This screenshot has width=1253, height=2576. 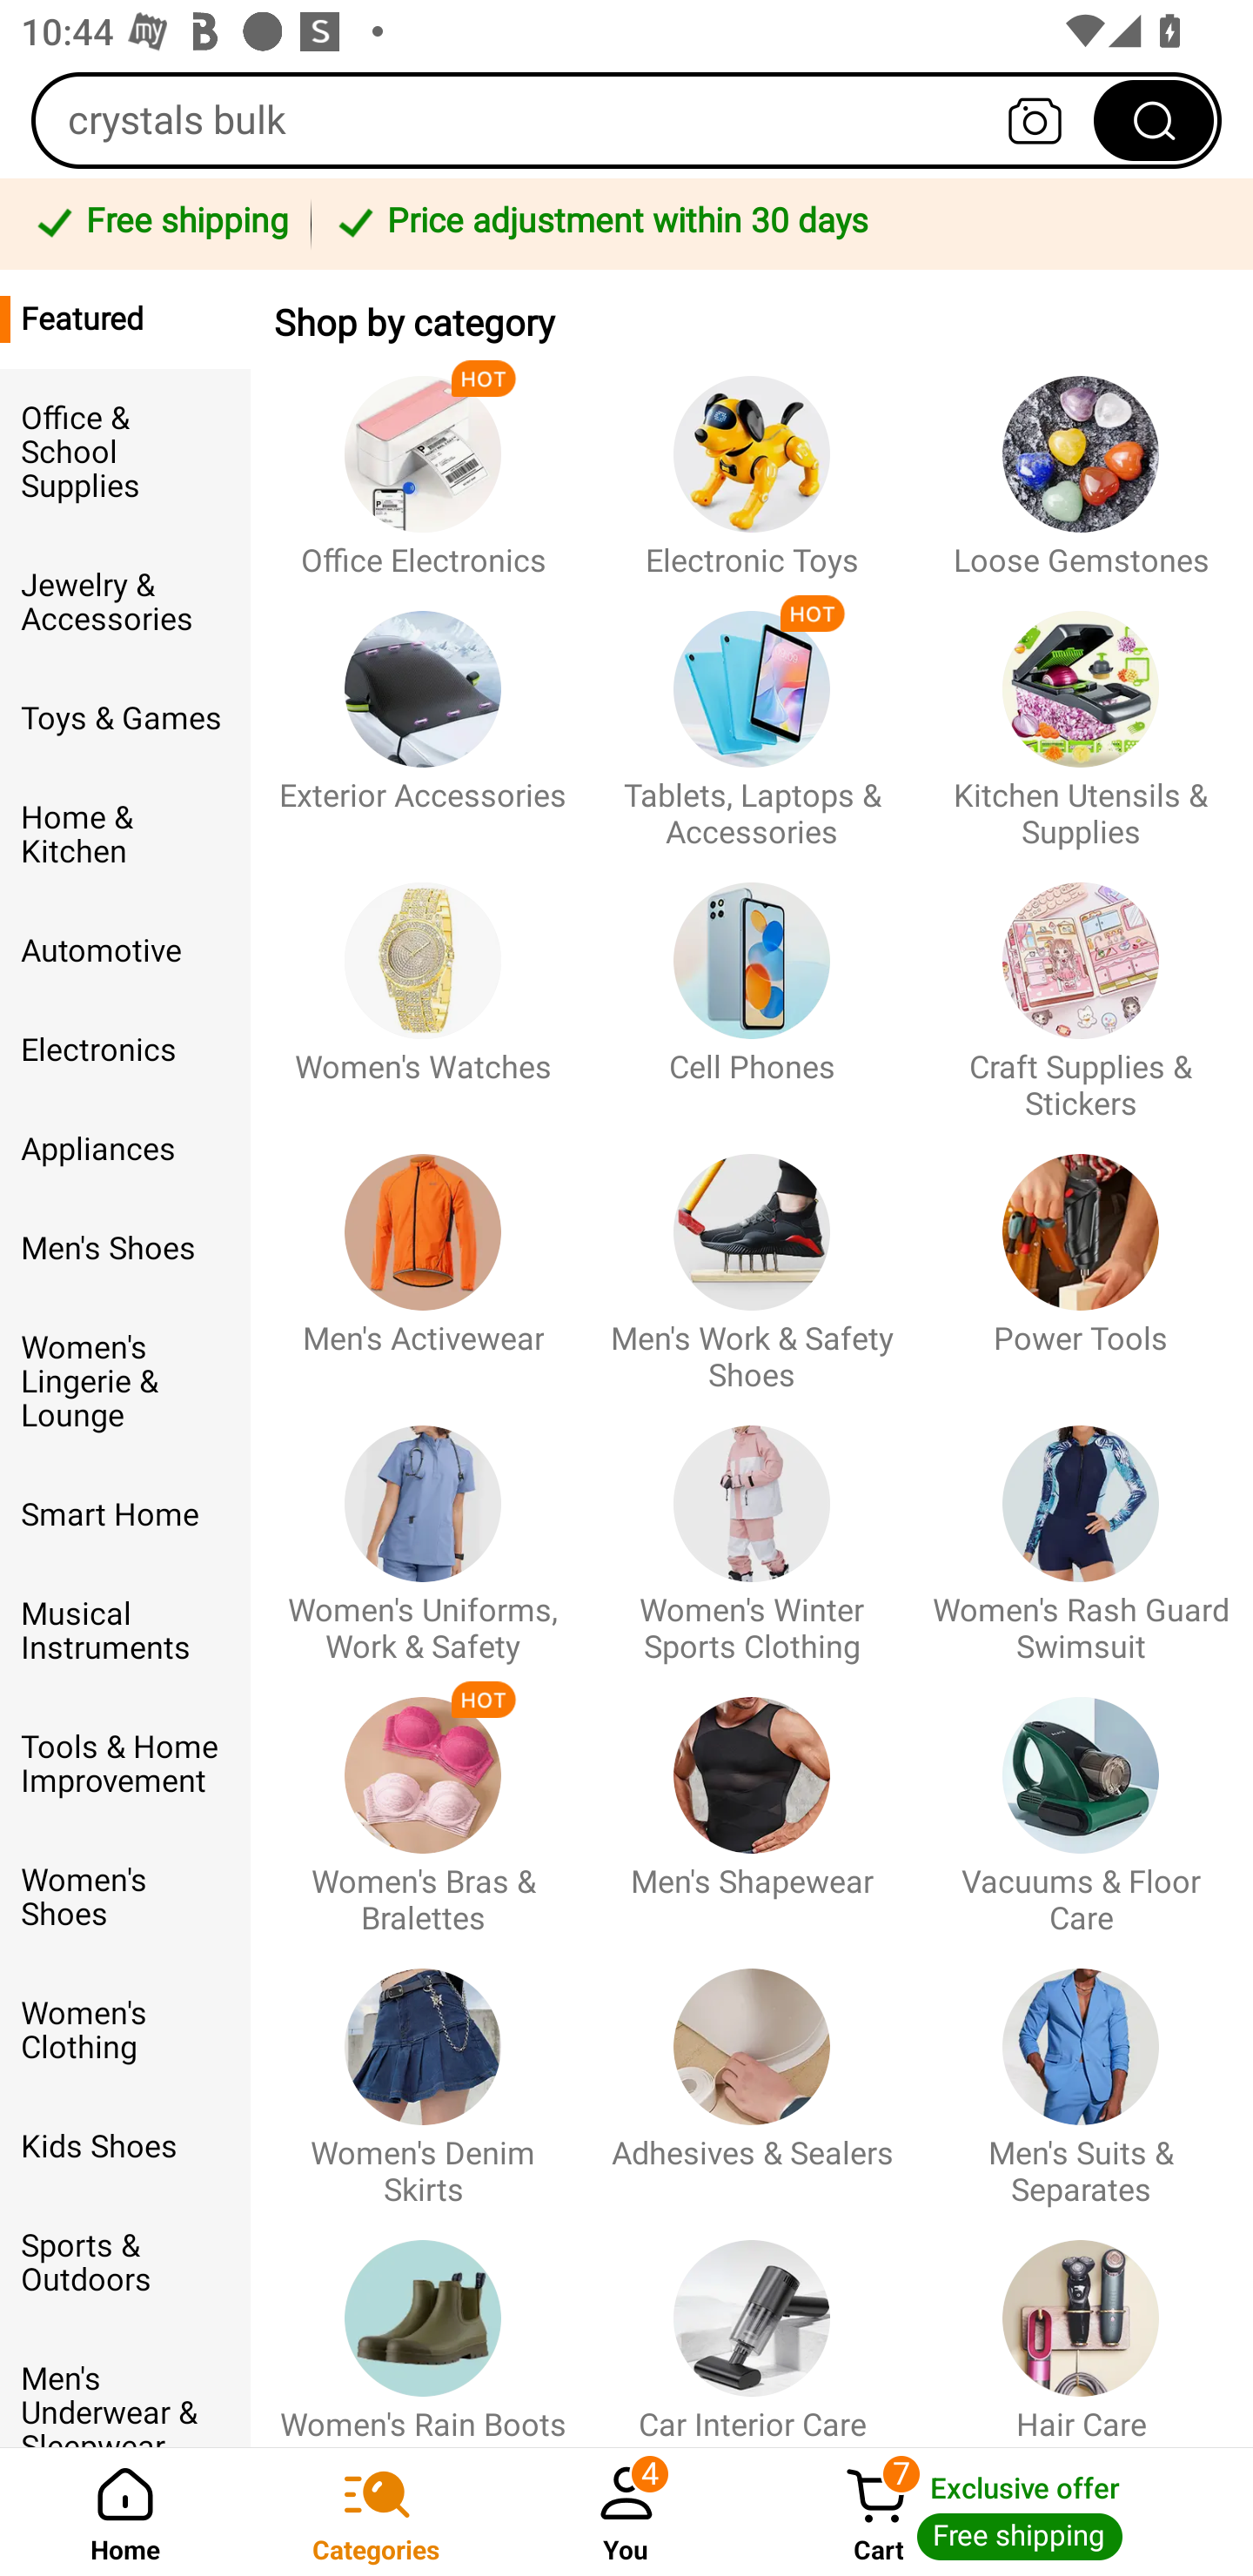 What do you see at coordinates (125, 1630) in the screenshot?
I see `Musical Instruments` at bounding box center [125, 1630].